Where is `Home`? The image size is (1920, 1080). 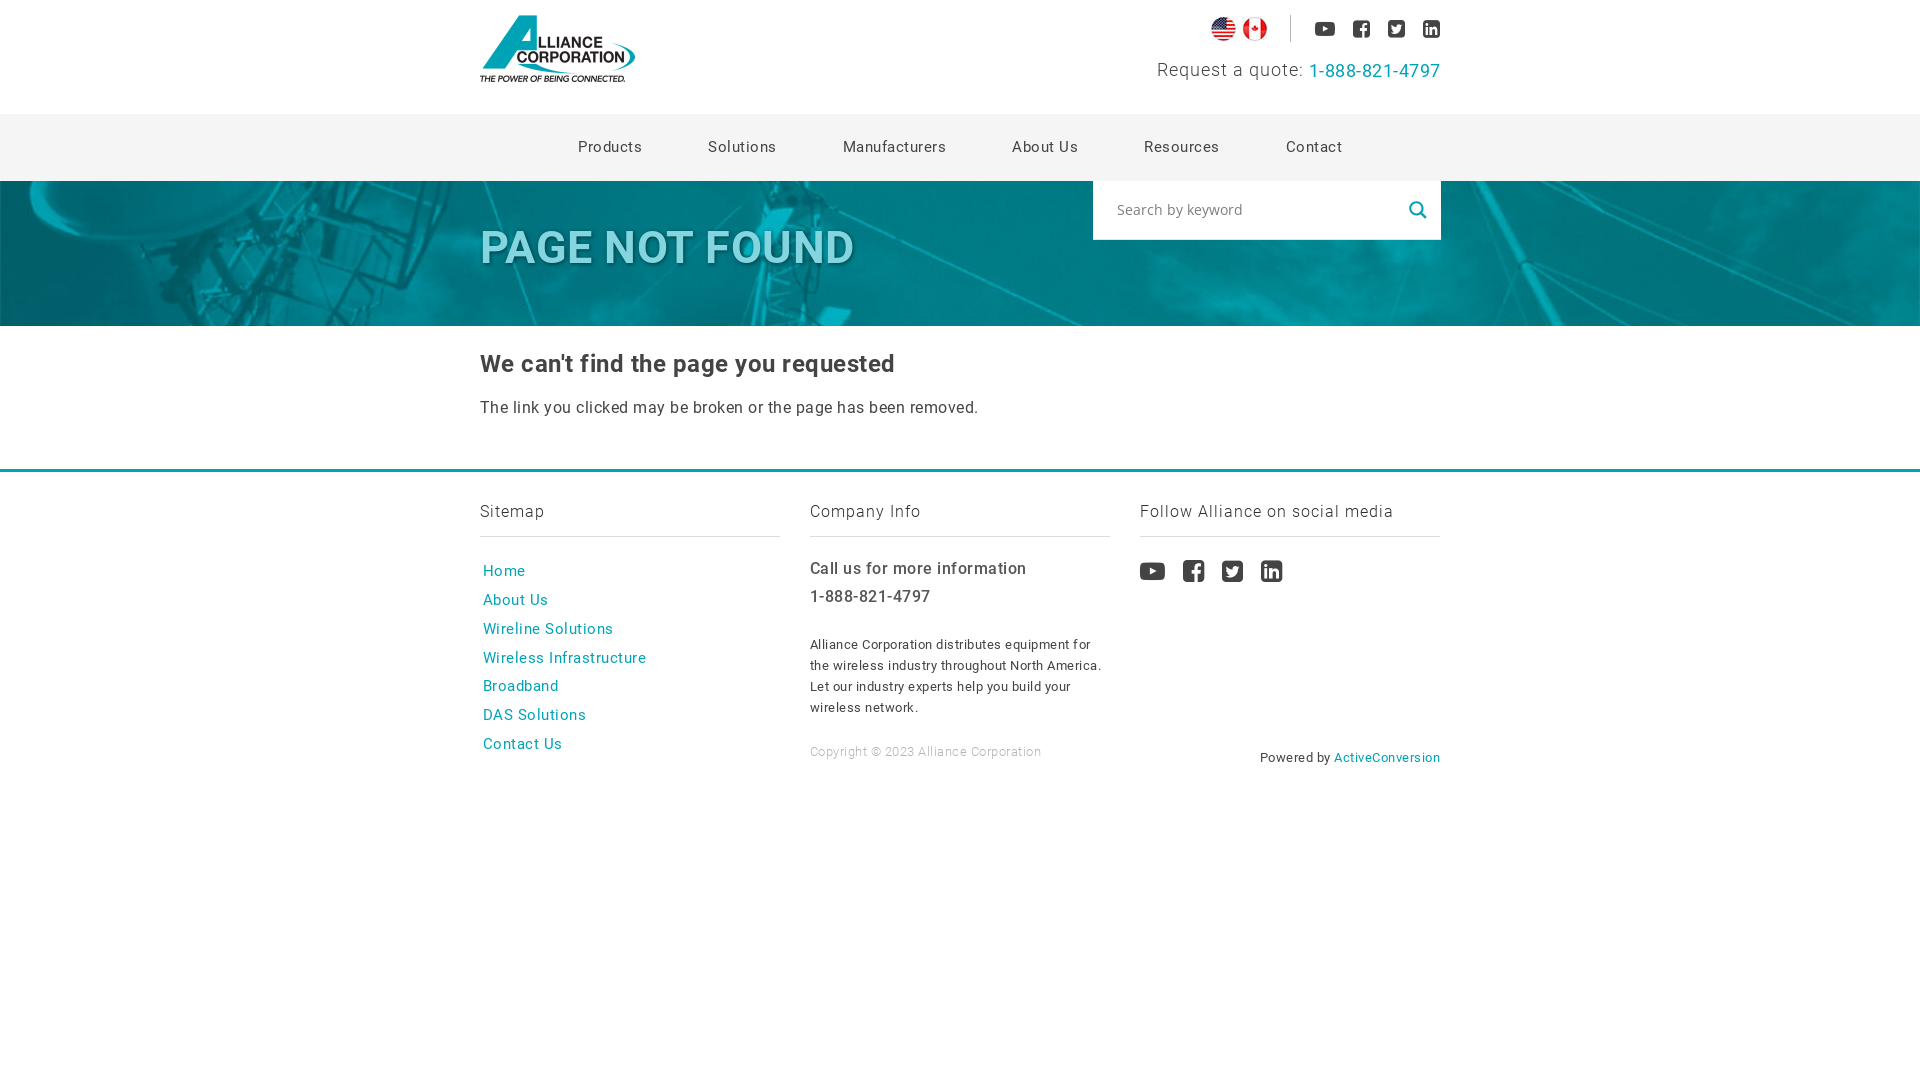
Home is located at coordinates (504, 572).